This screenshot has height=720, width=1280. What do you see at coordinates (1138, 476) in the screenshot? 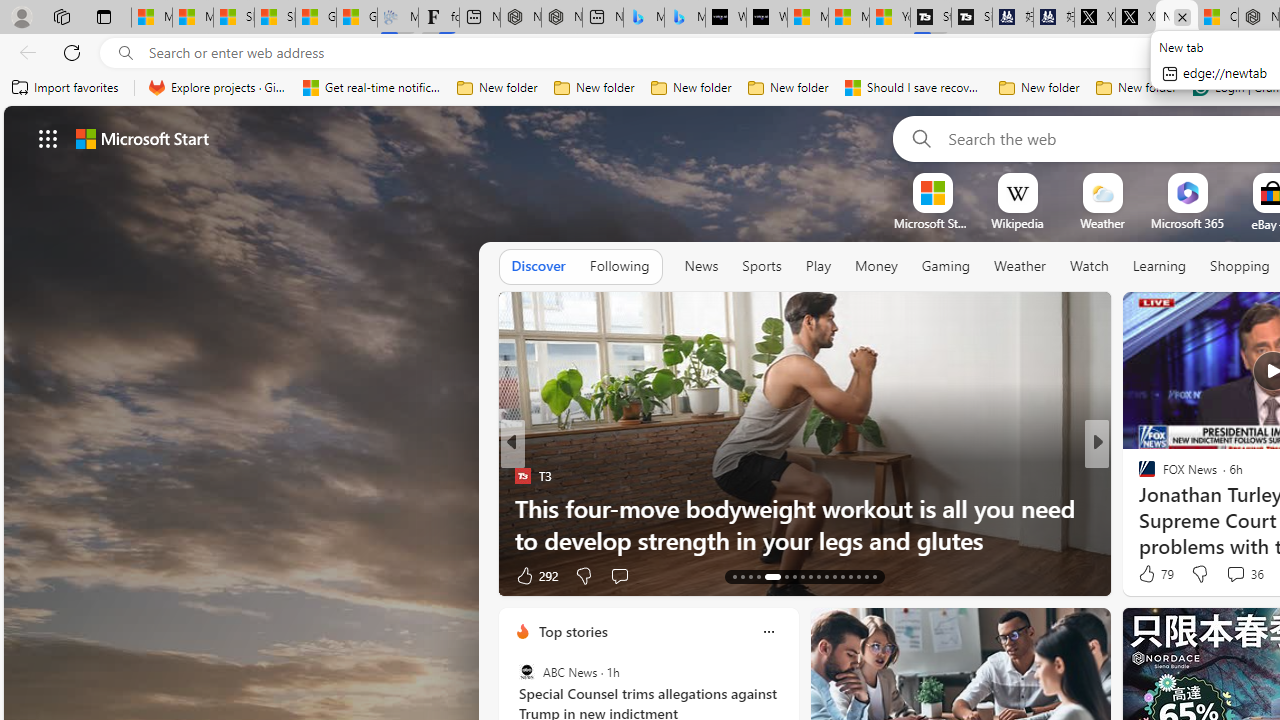
I see `HuffPost` at bounding box center [1138, 476].